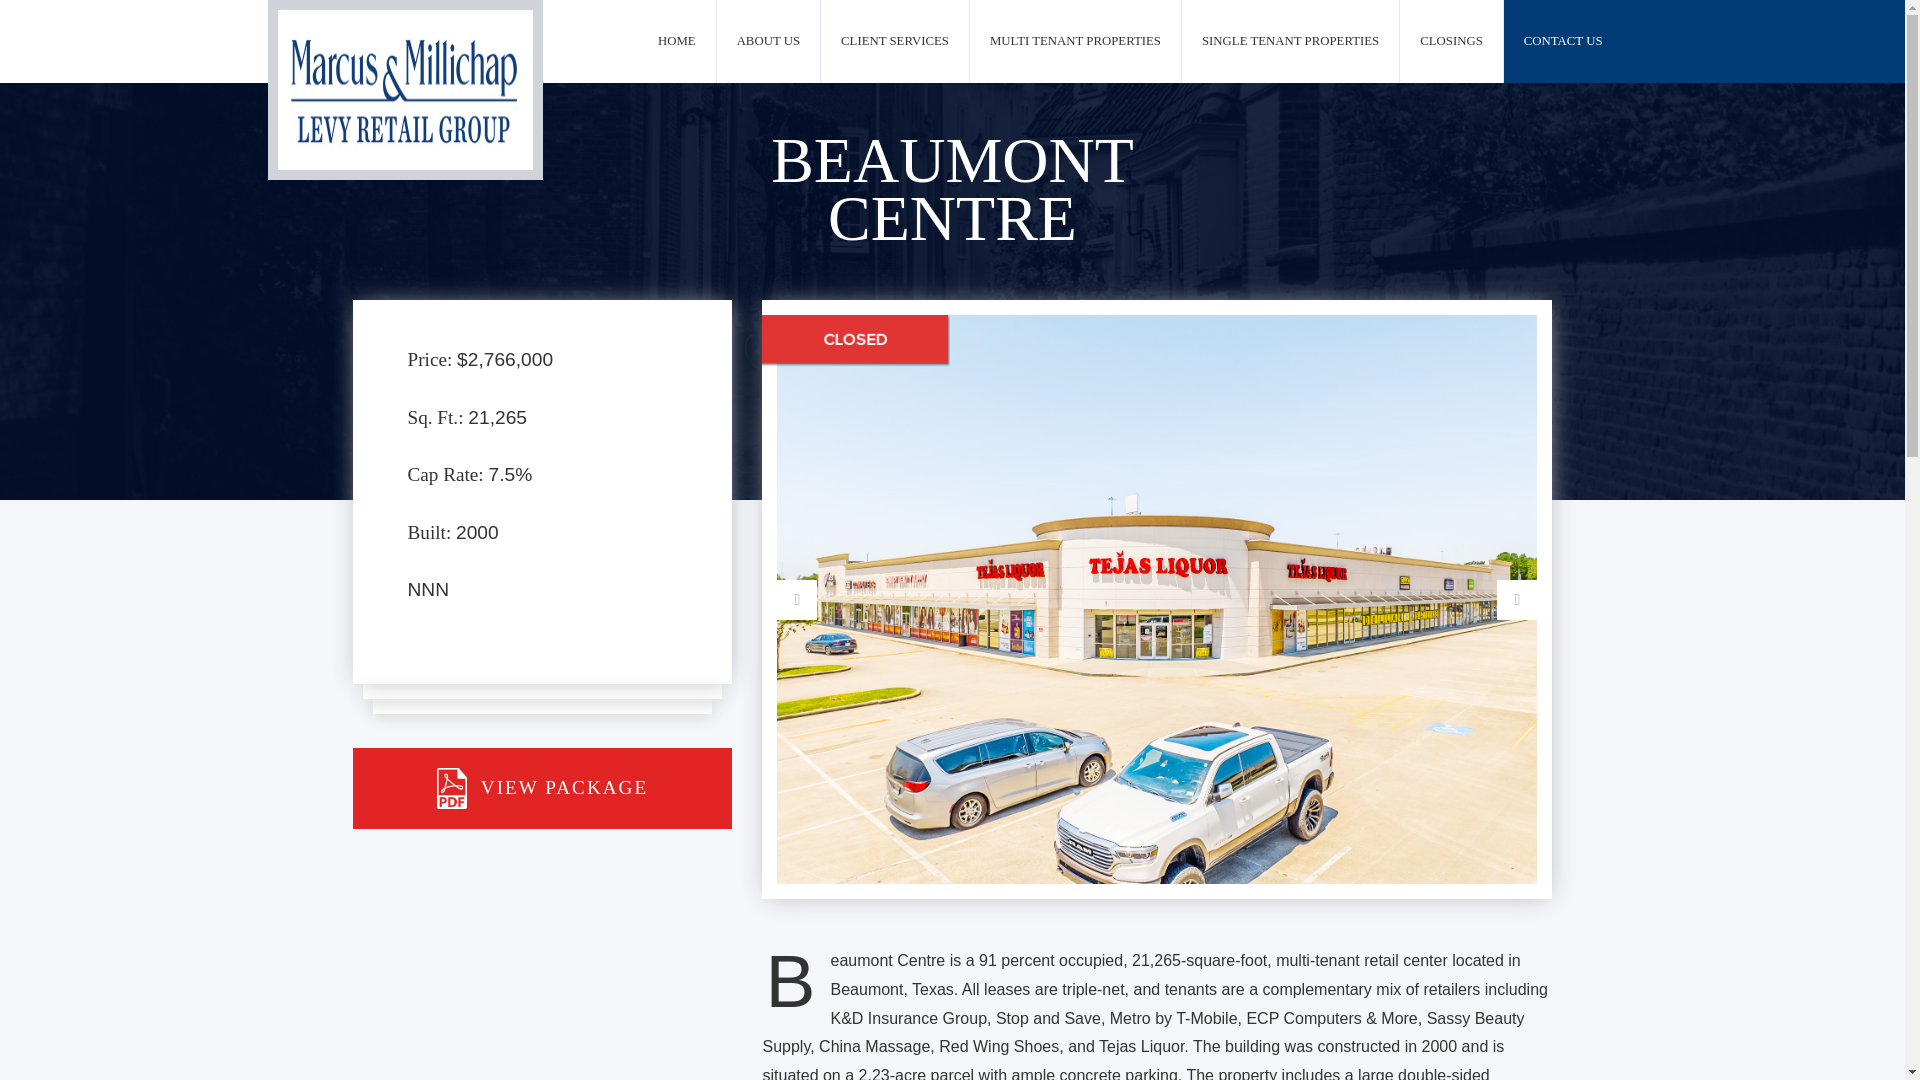  What do you see at coordinates (1290, 42) in the screenshot?
I see `SINGLE TENANT PROPERTIES` at bounding box center [1290, 42].